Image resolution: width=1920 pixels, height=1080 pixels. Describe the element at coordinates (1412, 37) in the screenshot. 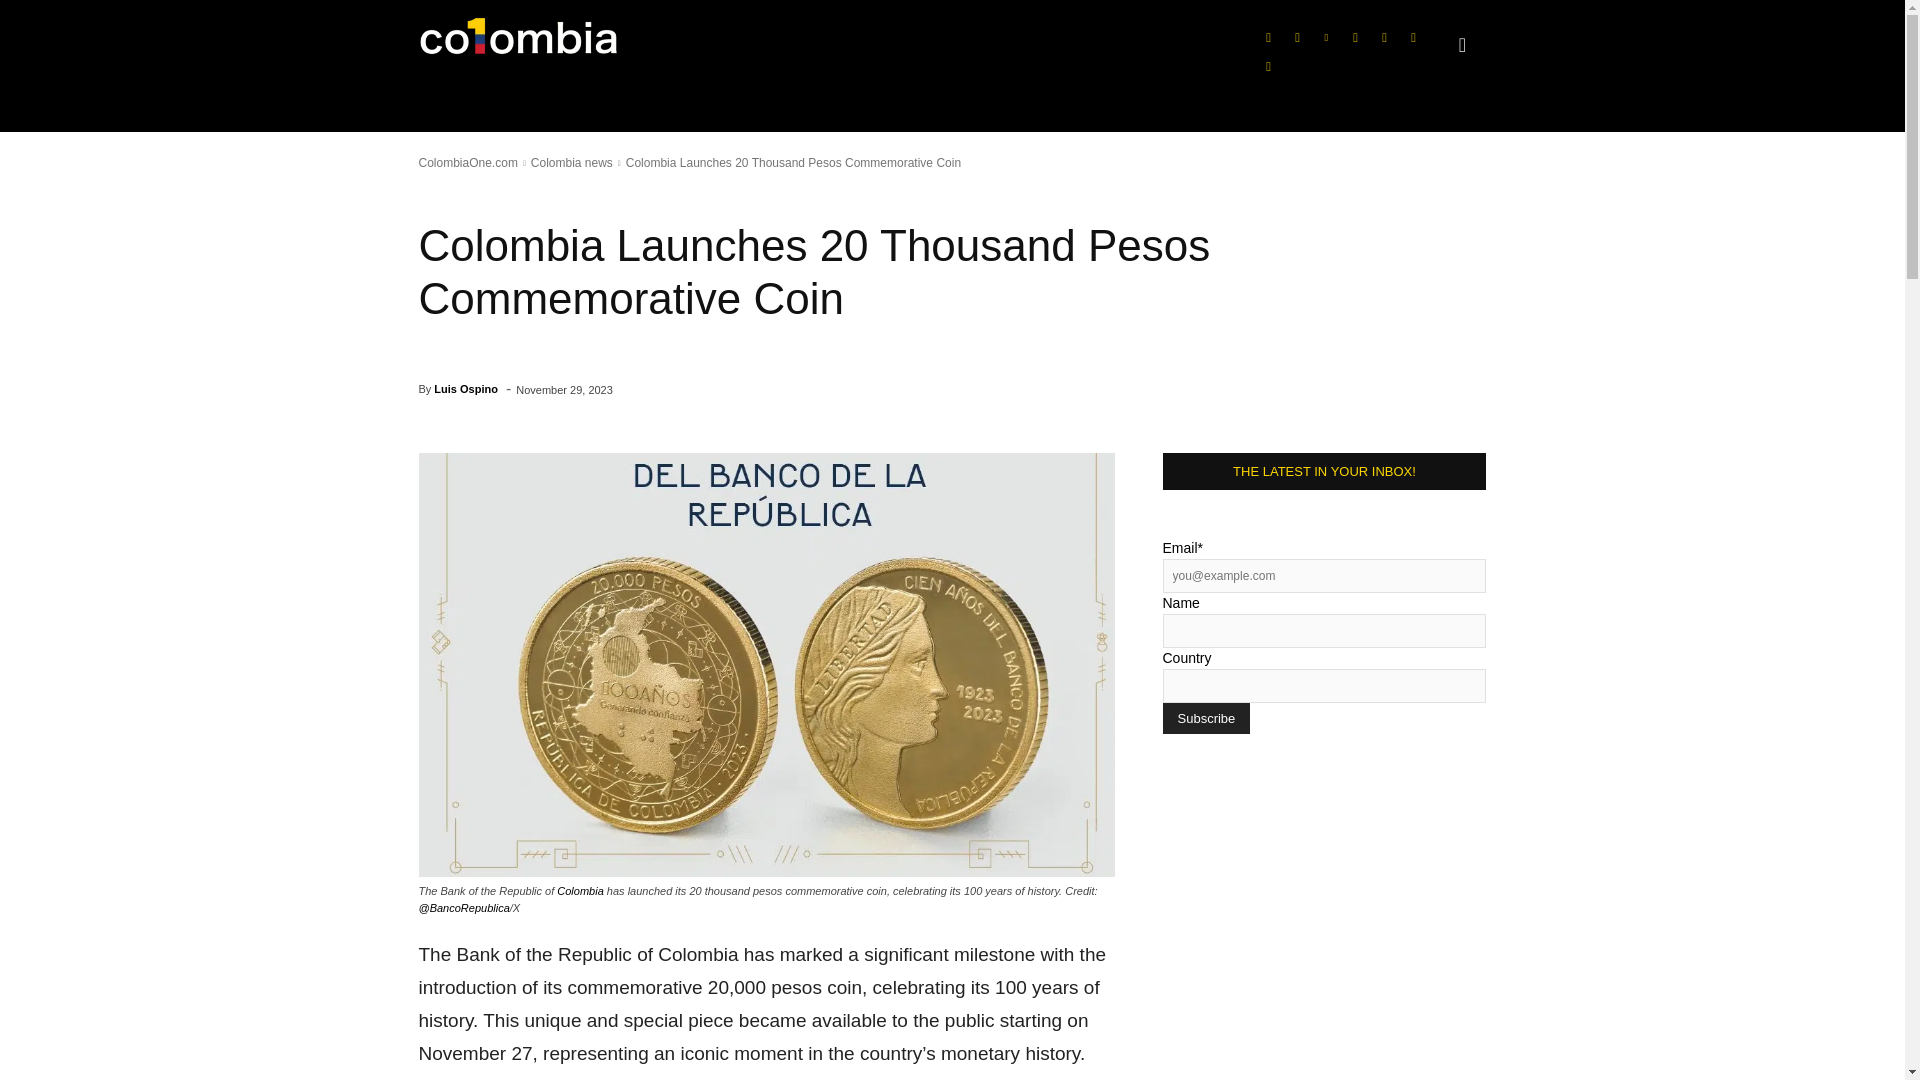

I see `Youtube` at that location.